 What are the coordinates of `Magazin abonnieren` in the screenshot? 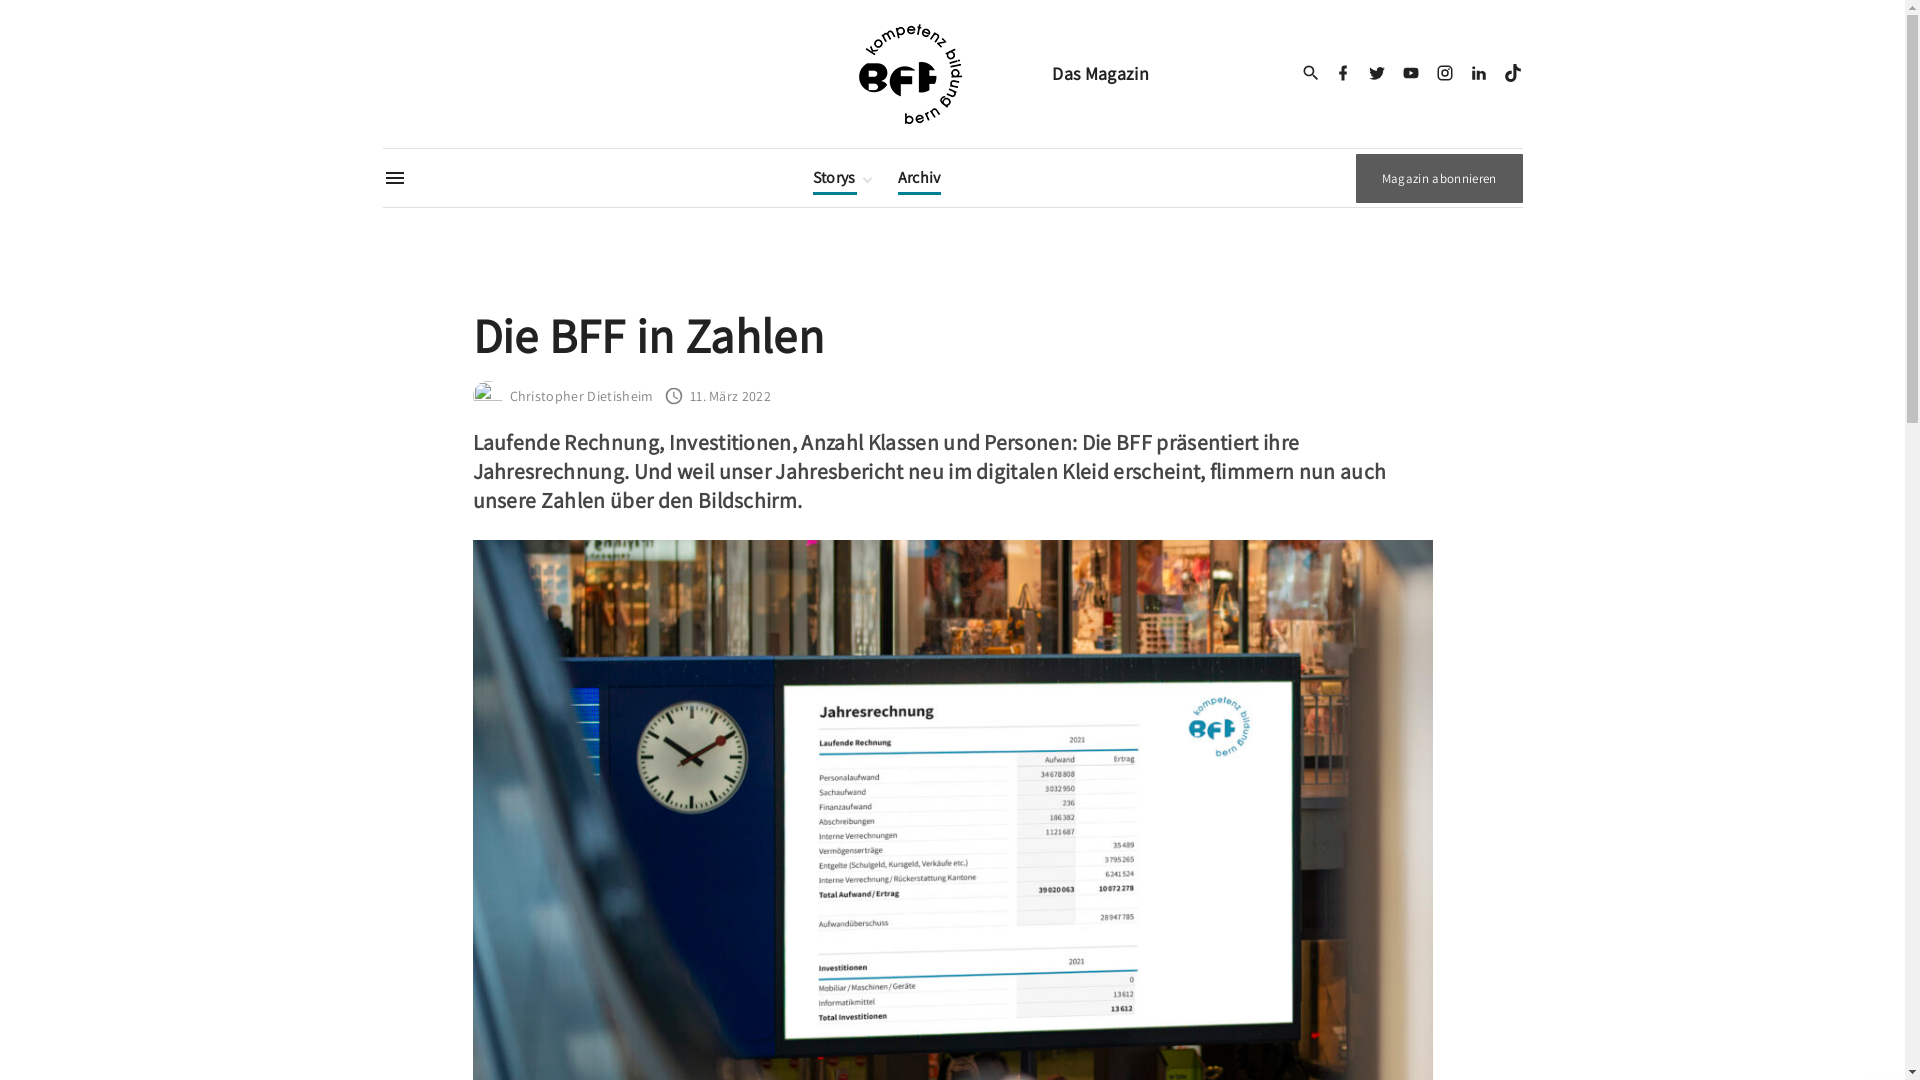 It's located at (1440, 178).